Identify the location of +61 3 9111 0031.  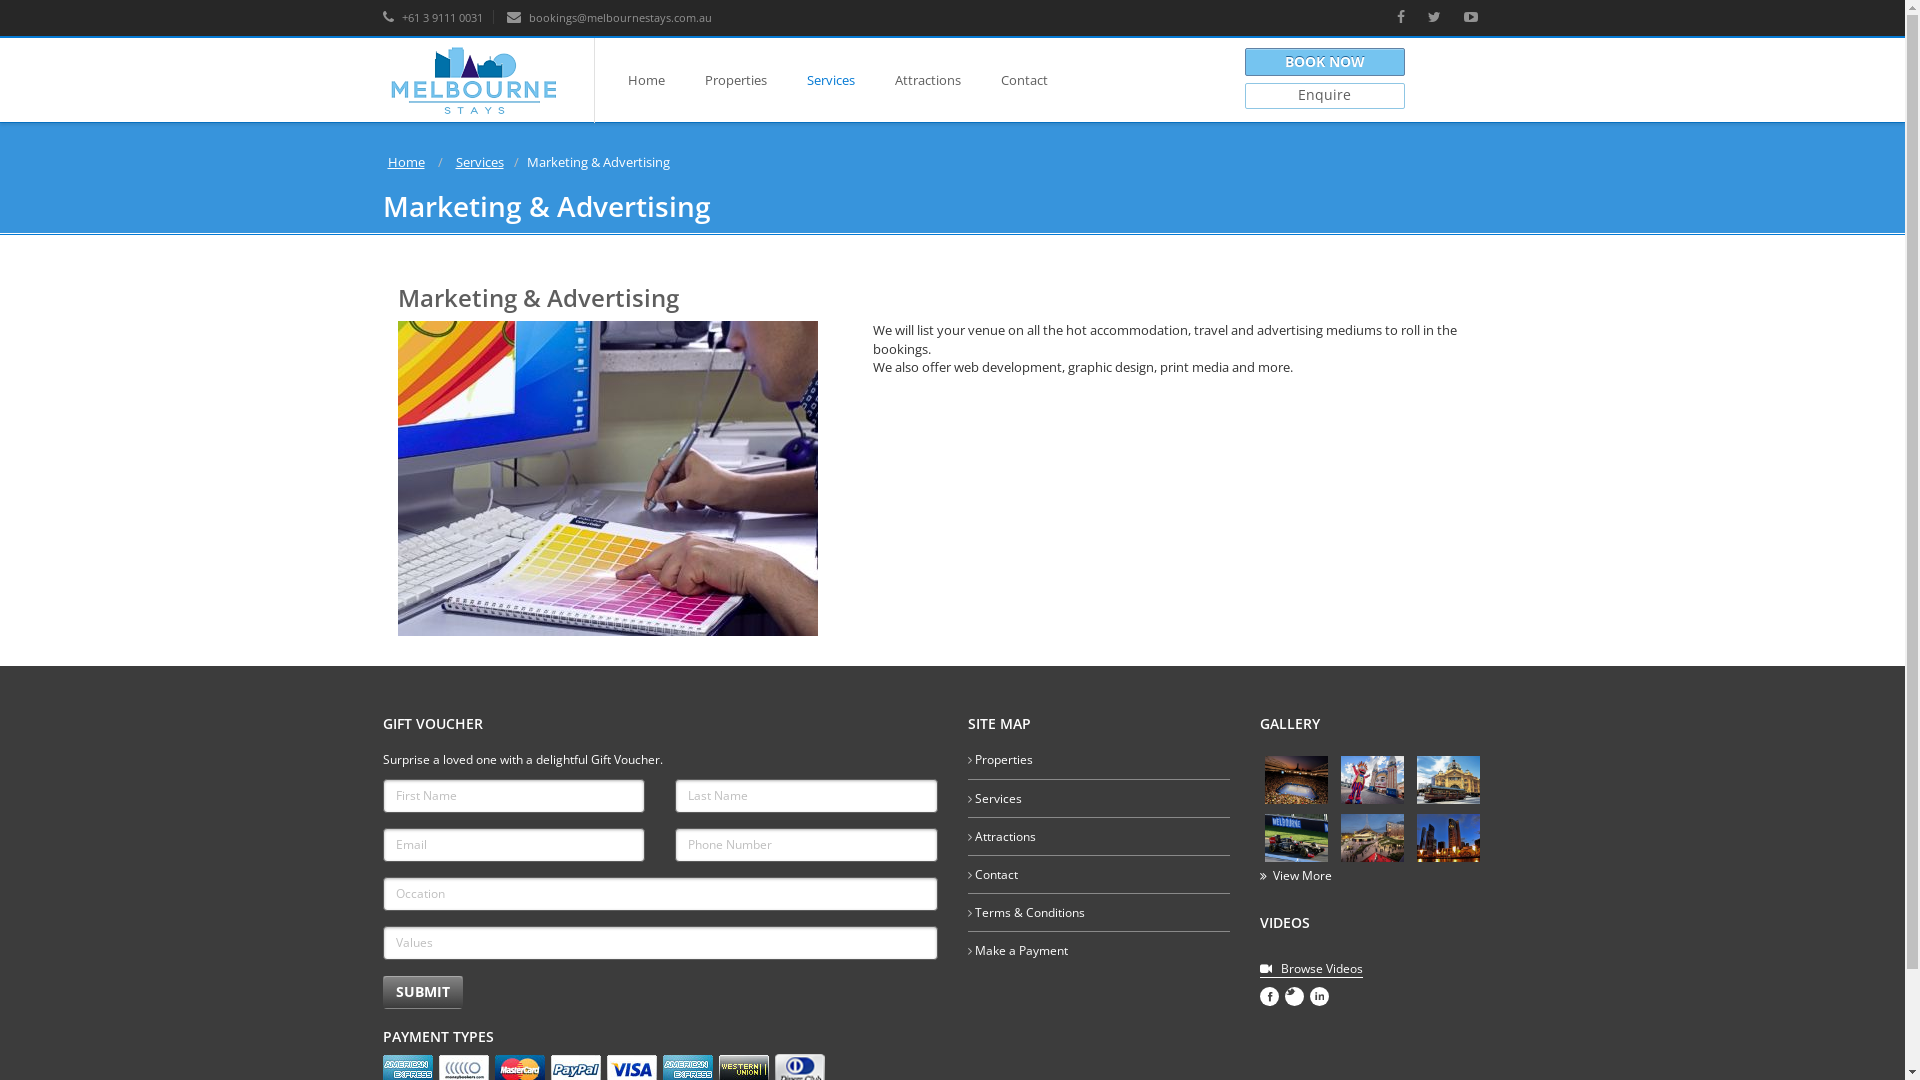
(432, 18).